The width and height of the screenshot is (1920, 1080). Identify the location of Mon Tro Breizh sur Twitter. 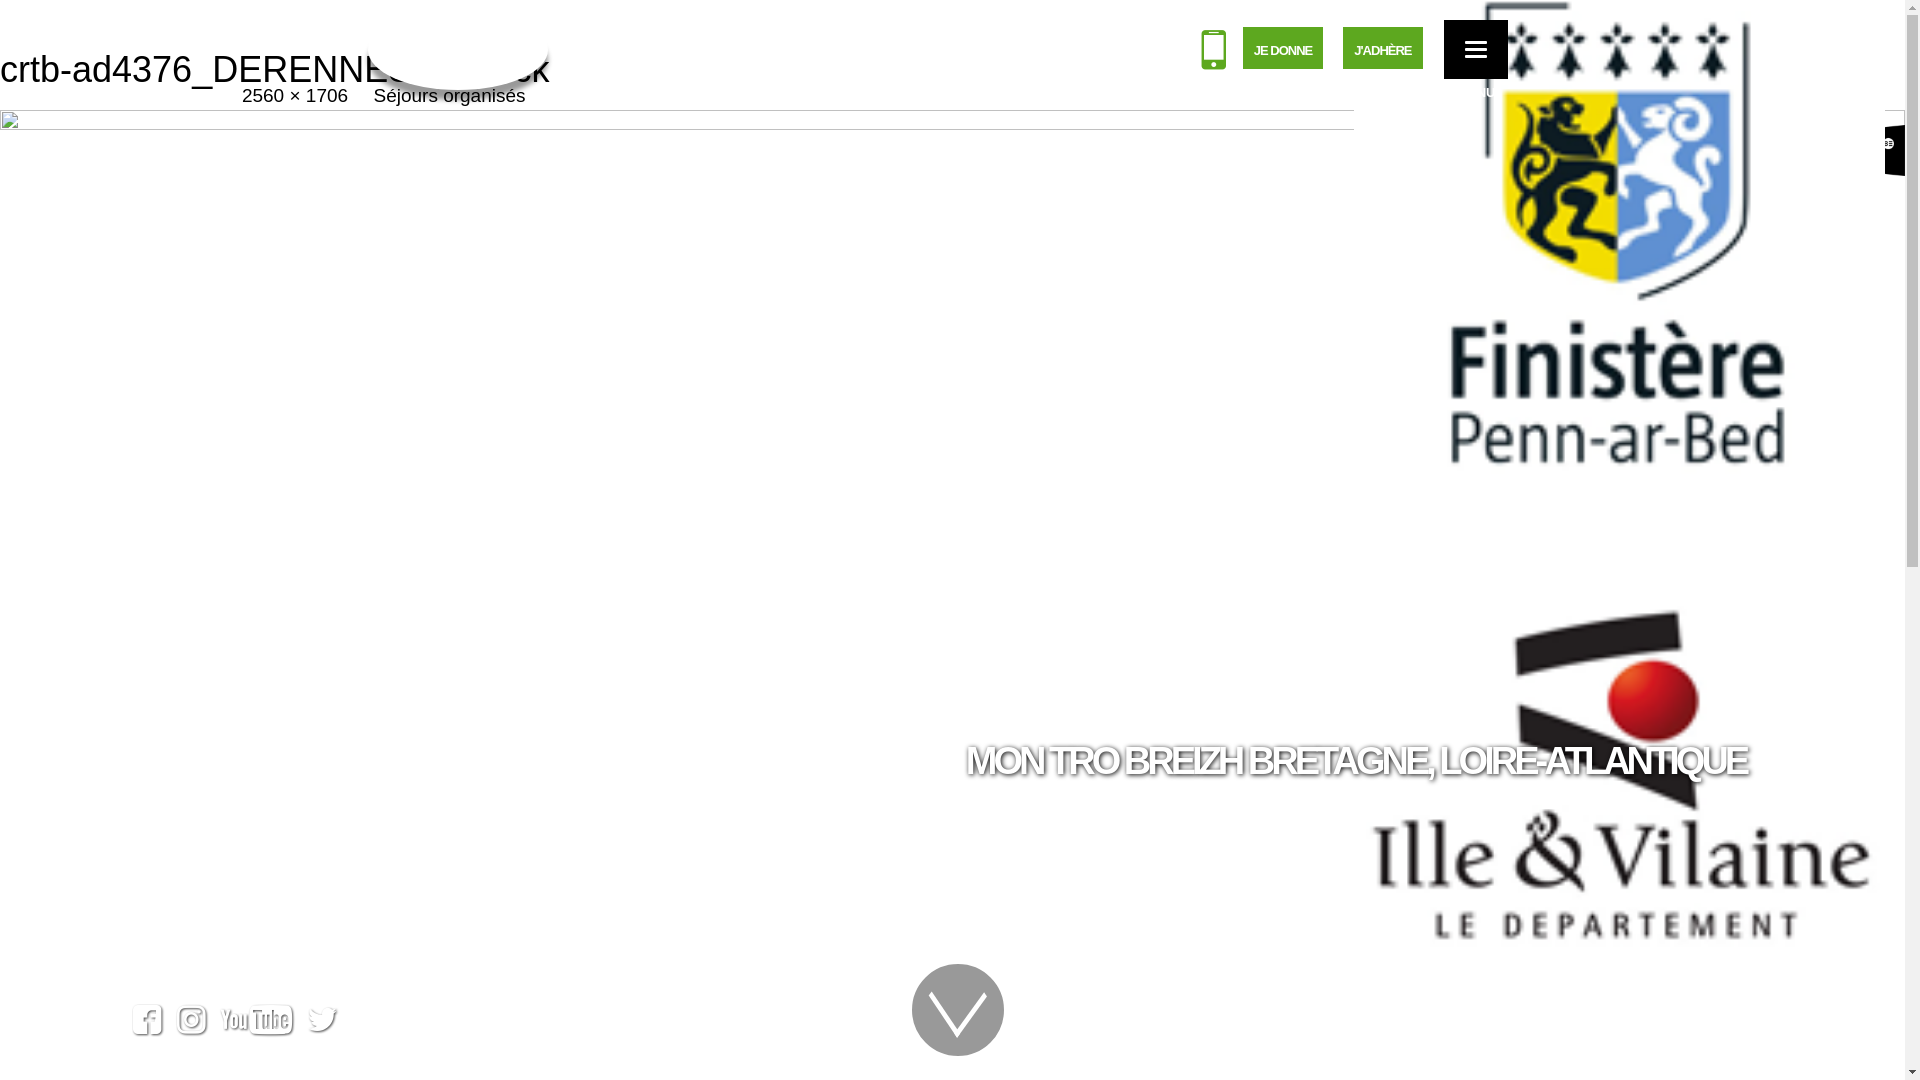
(322, 1022).